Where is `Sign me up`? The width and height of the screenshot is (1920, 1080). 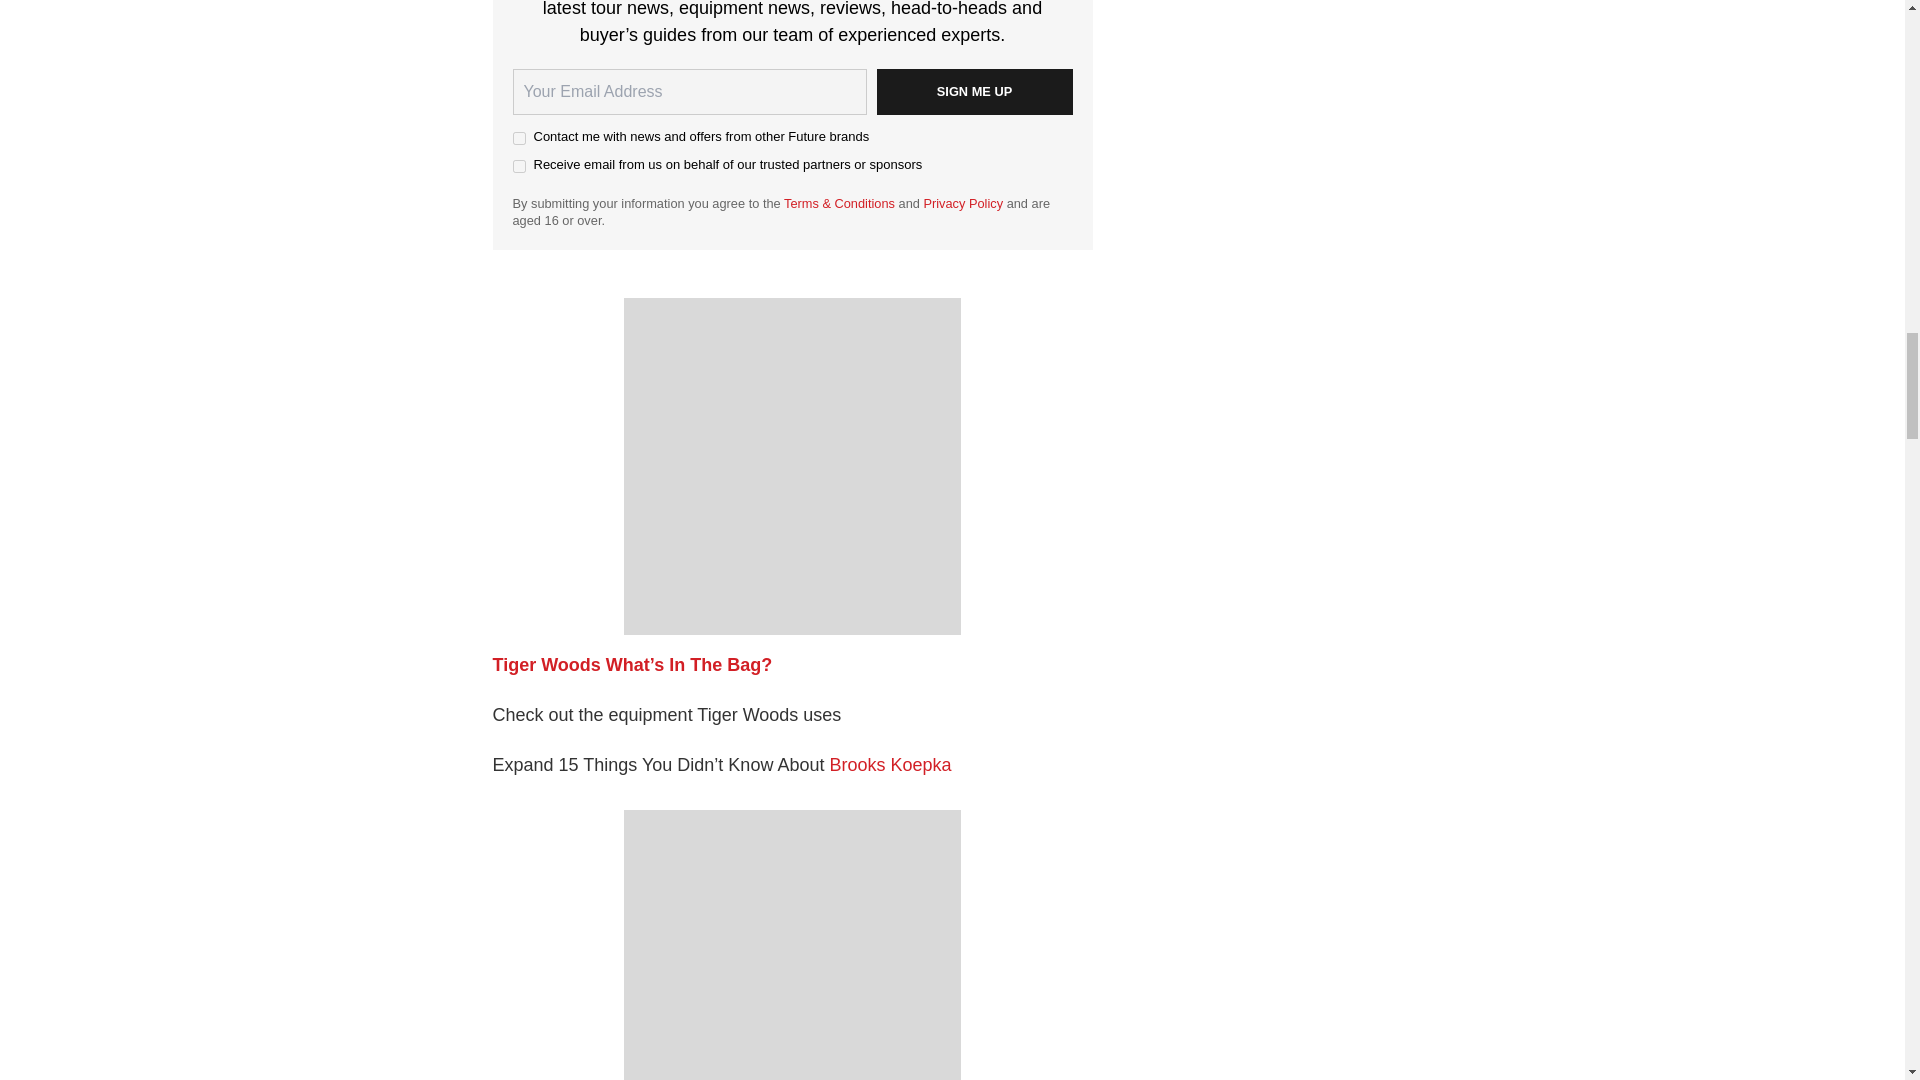
Sign me up is located at coordinates (973, 92).